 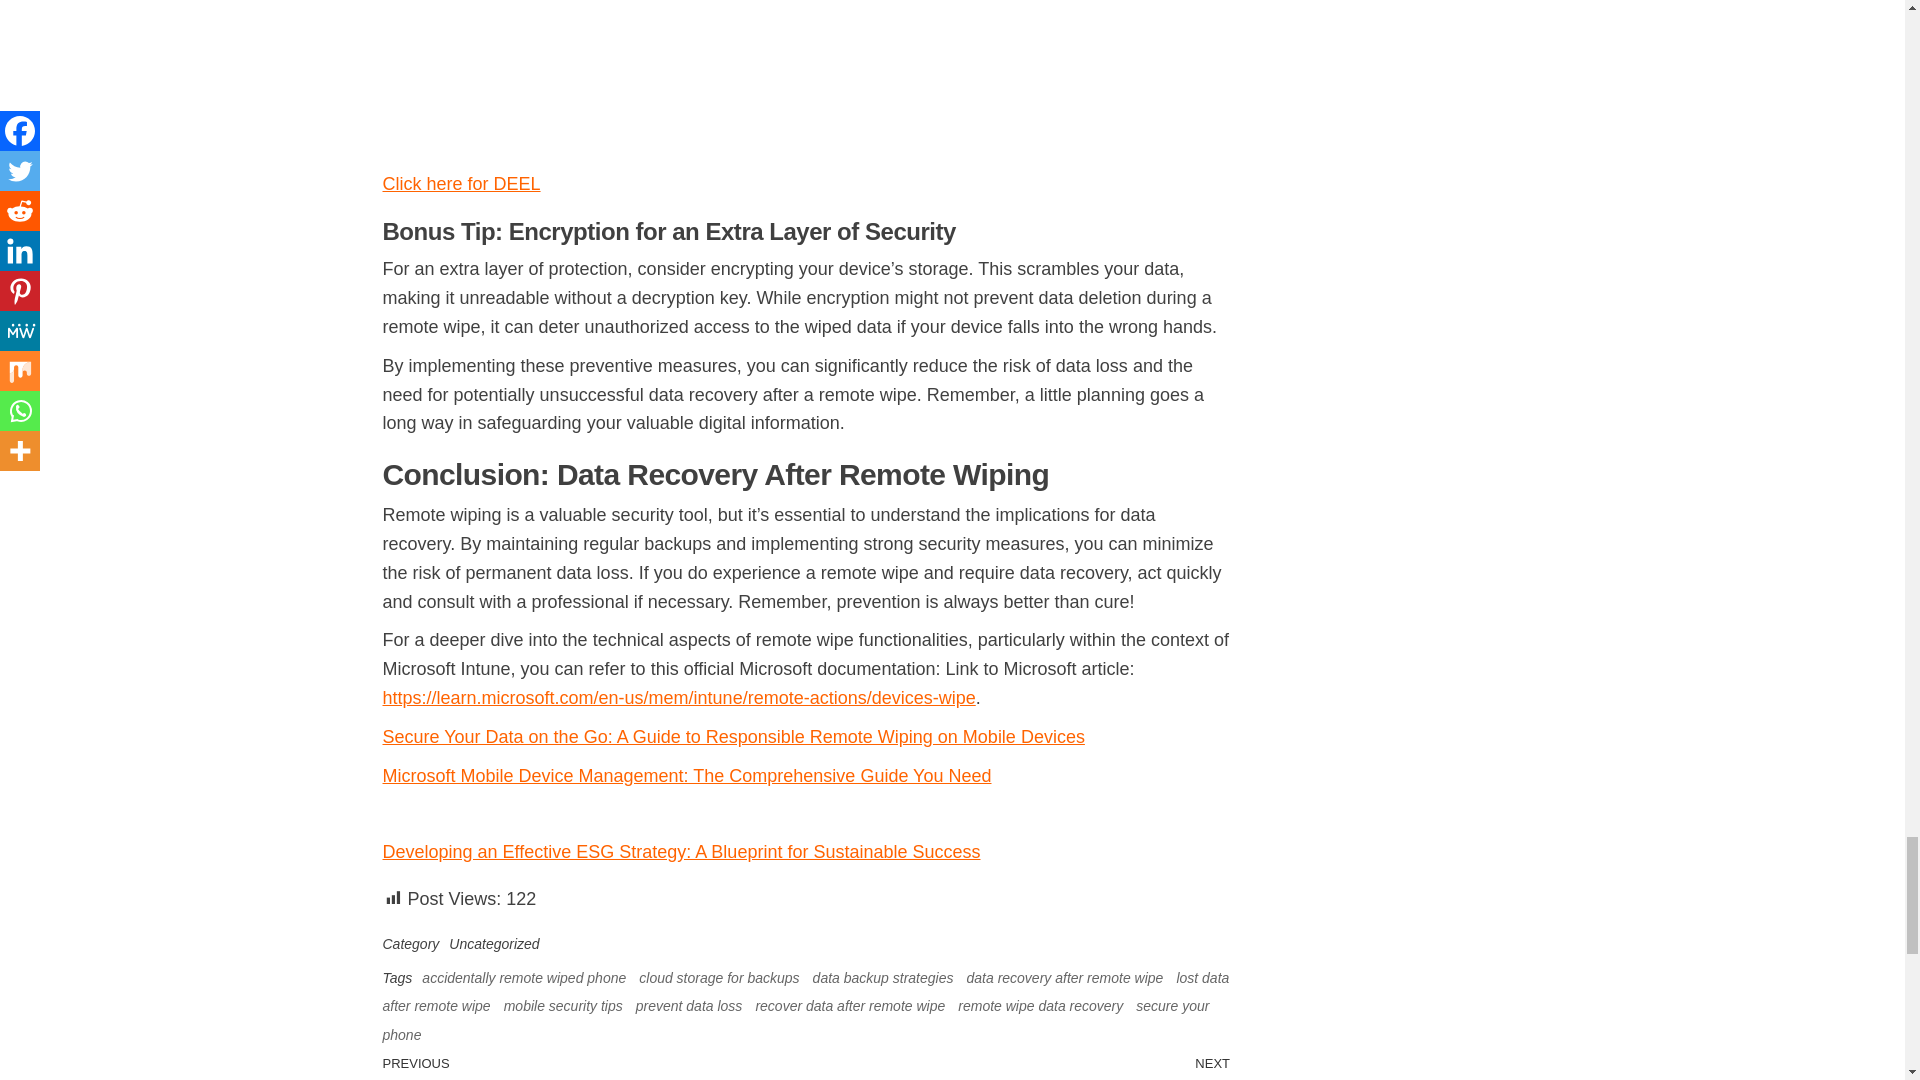 What do you see at coordinates (494, 944) in the screenshot?
I see `Uncategorized` at bounding box center [494, 944].